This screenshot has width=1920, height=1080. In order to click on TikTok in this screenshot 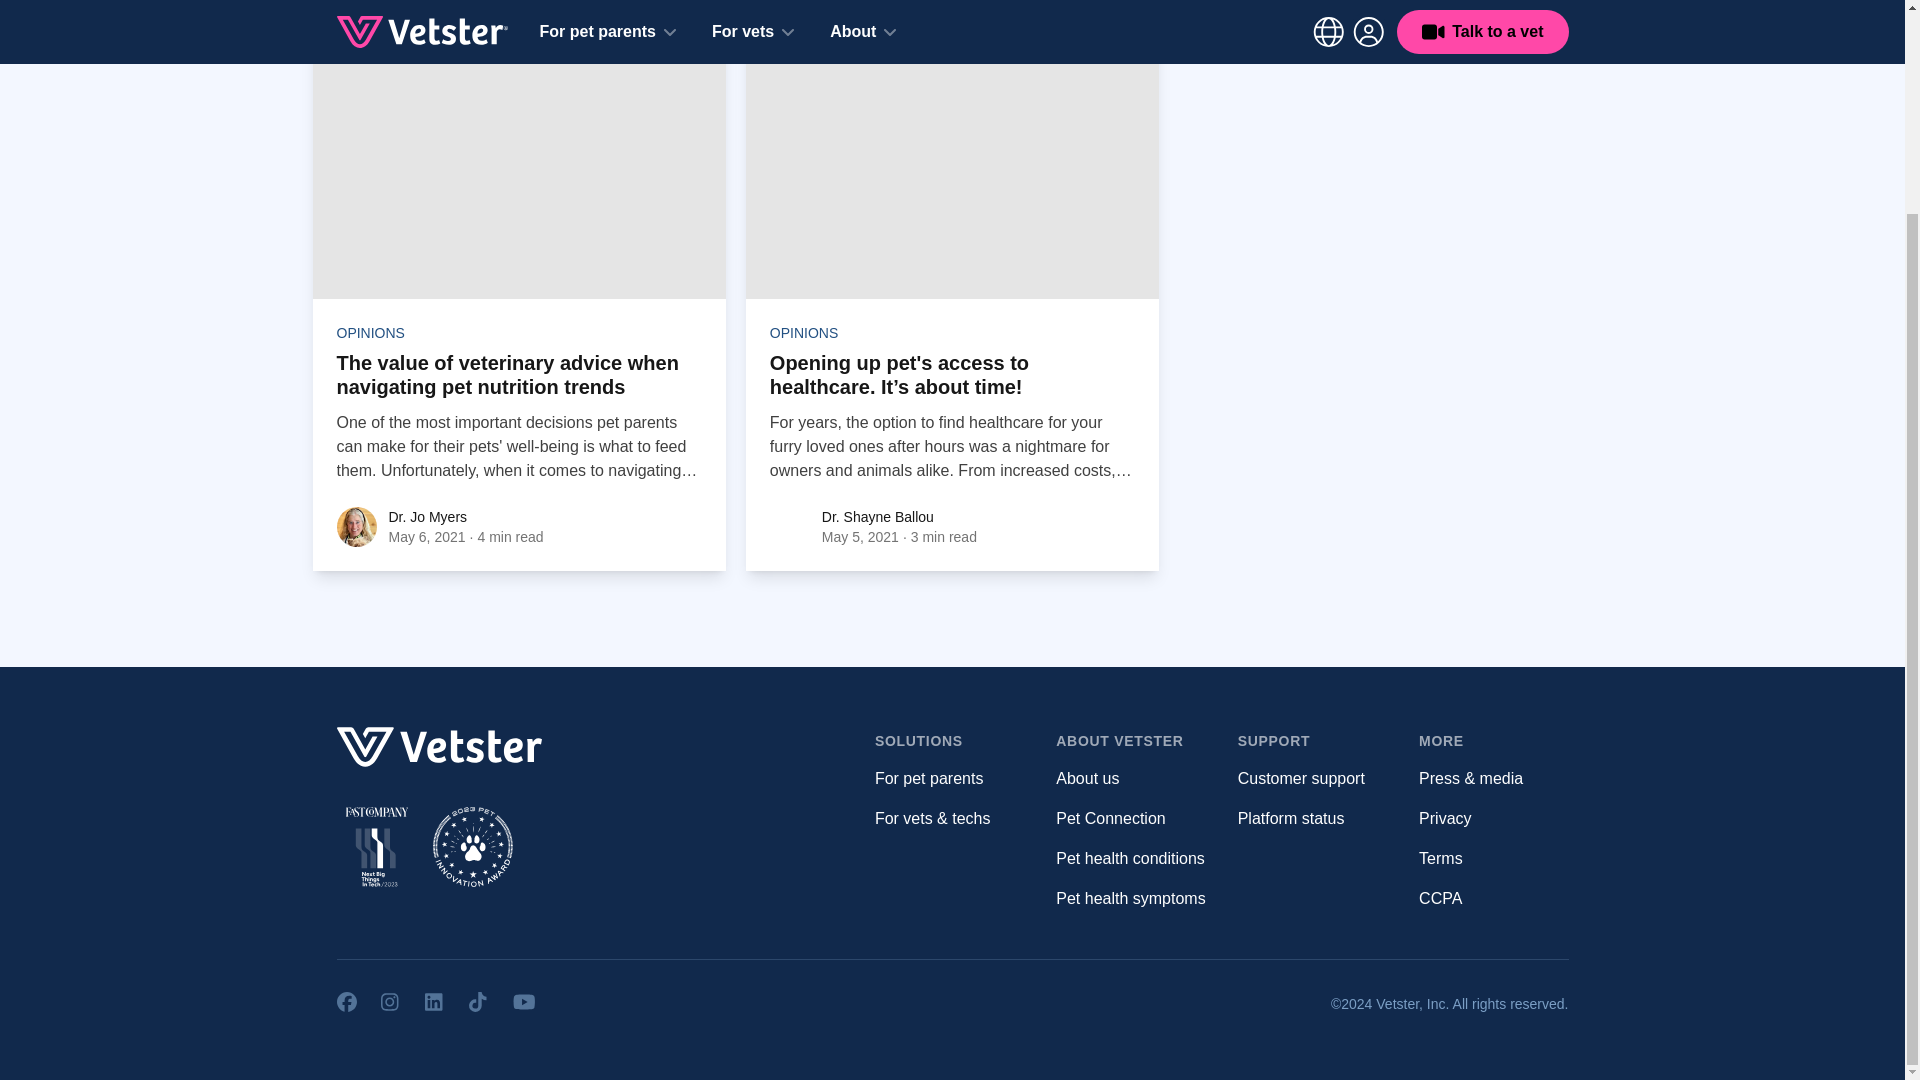, I will do `click(478, 1002)`.